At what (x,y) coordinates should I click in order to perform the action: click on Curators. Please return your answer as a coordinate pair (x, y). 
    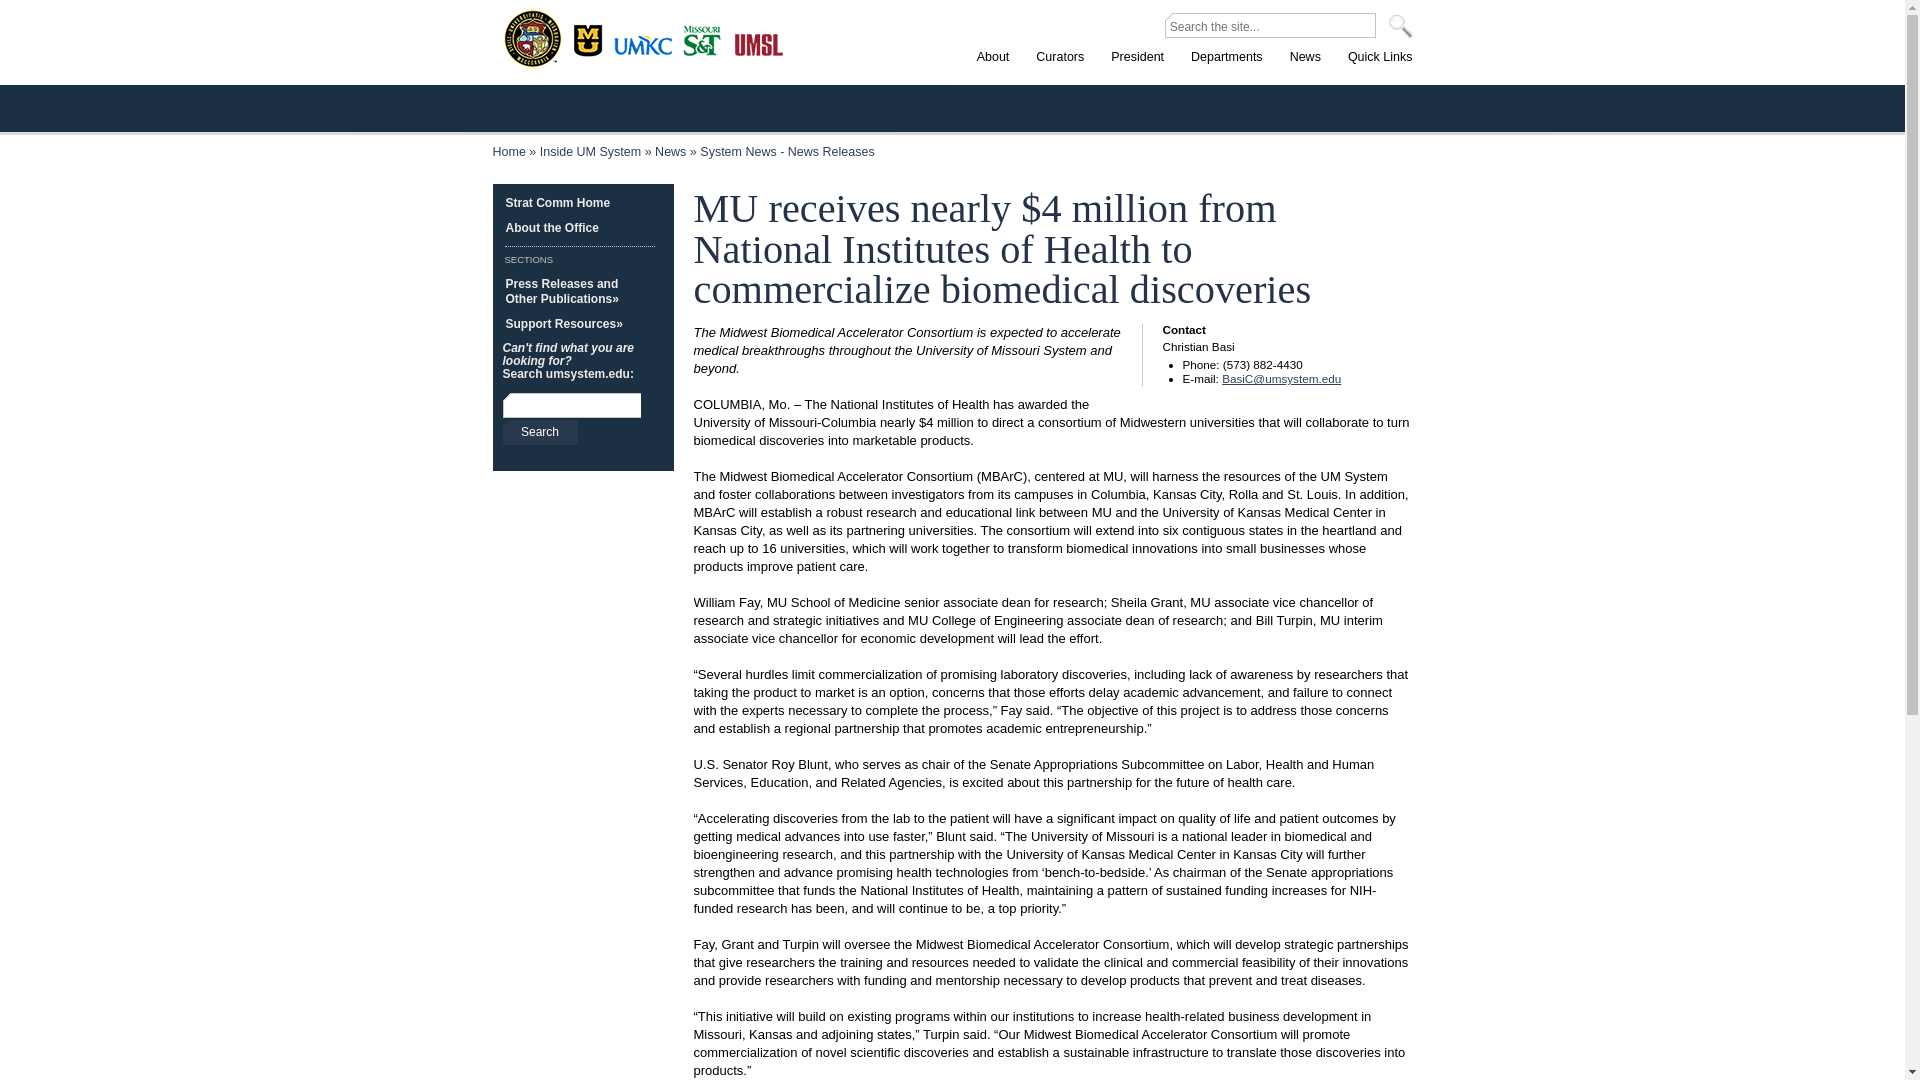
    Looking at the image, I should click on (1060, 74).